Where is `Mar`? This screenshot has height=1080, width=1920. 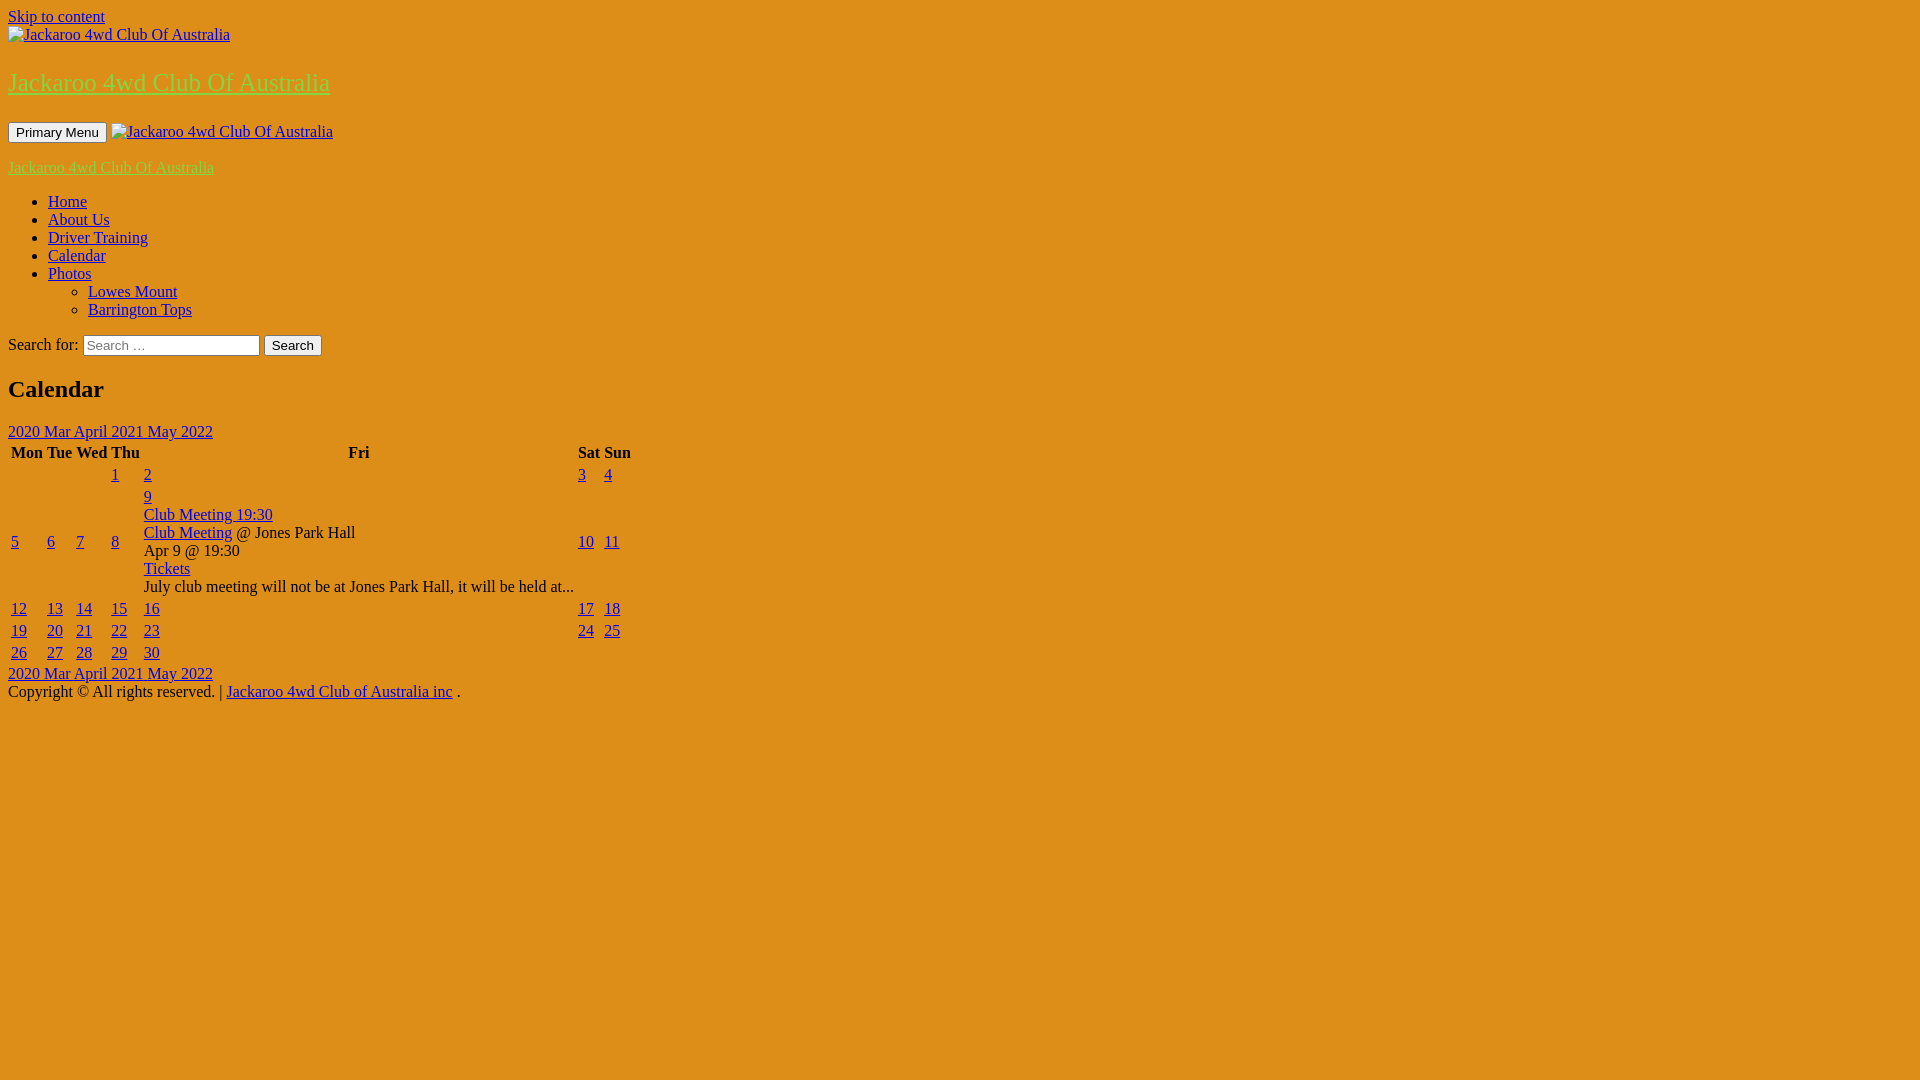
Mar is located at coordinates (59, 674).